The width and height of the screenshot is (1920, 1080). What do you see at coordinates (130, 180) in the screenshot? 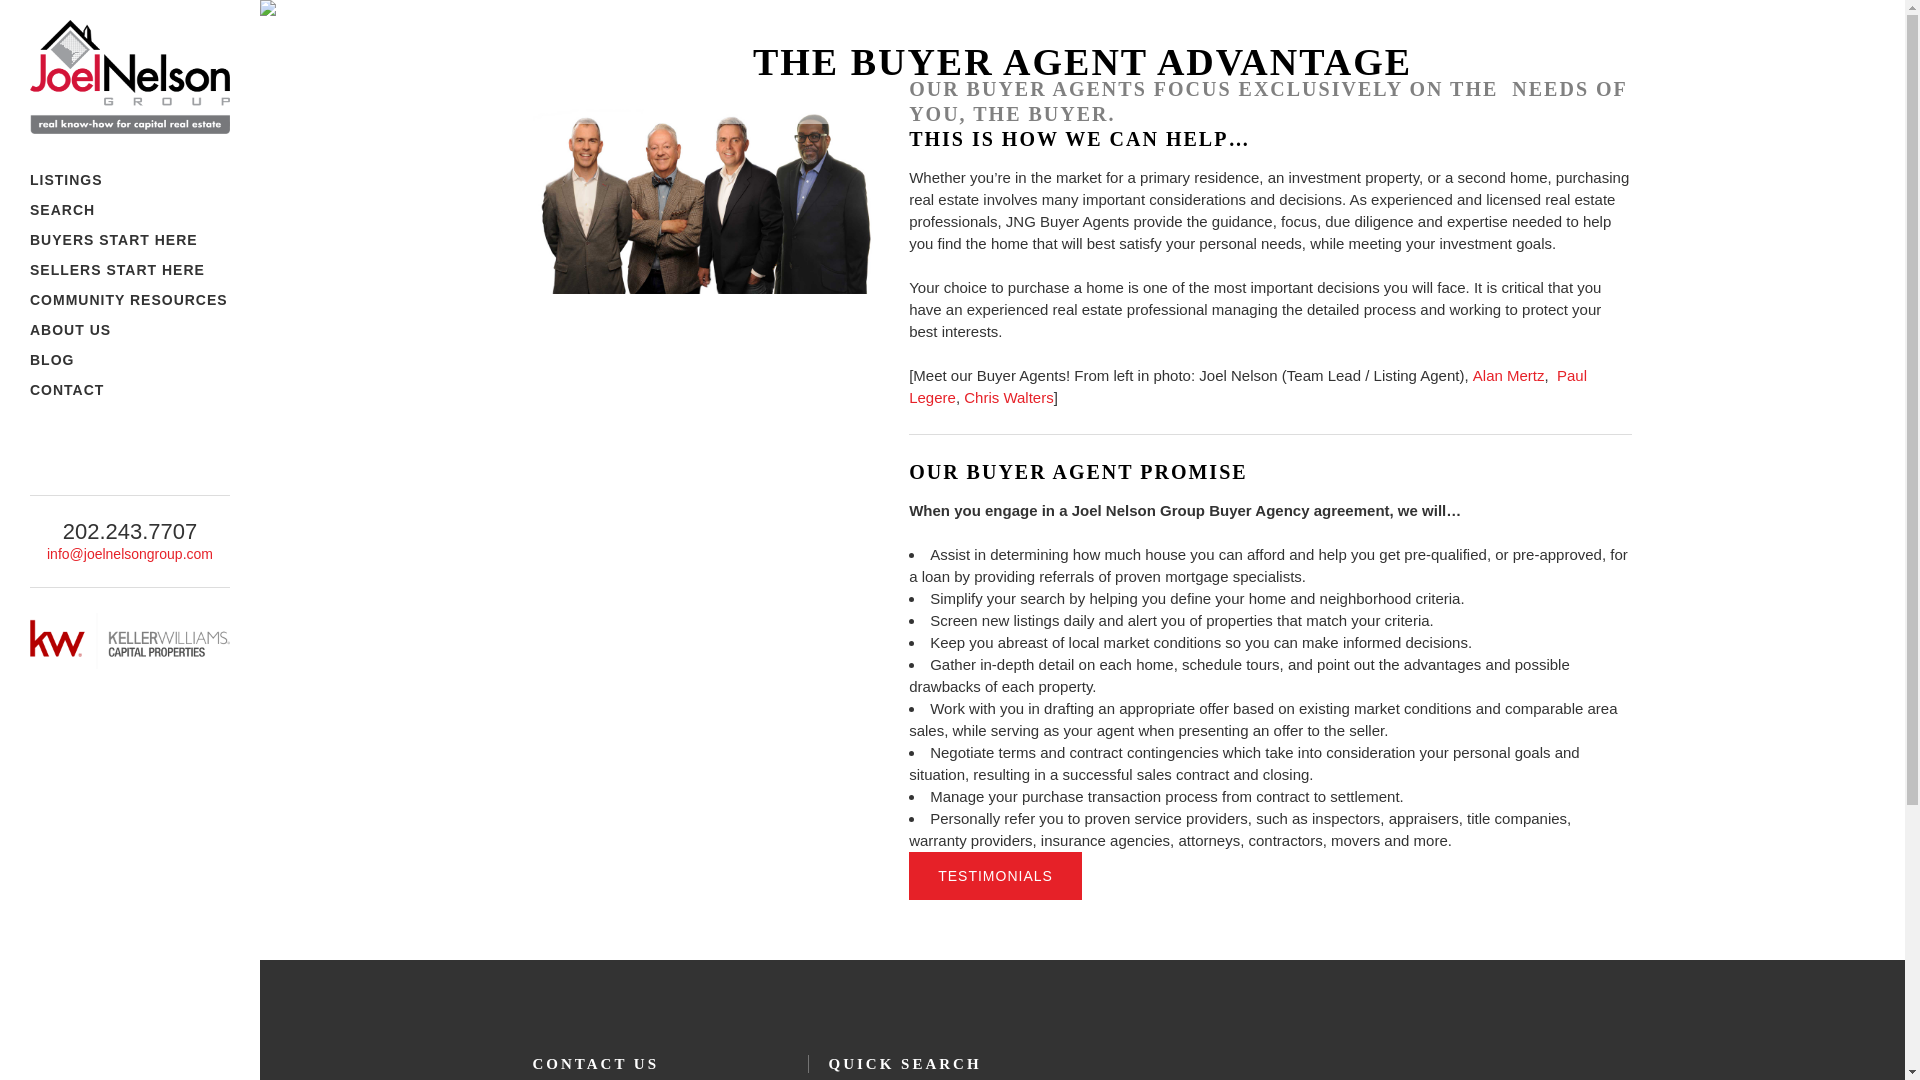
I see `Listings` at bounding box center [130, 180].